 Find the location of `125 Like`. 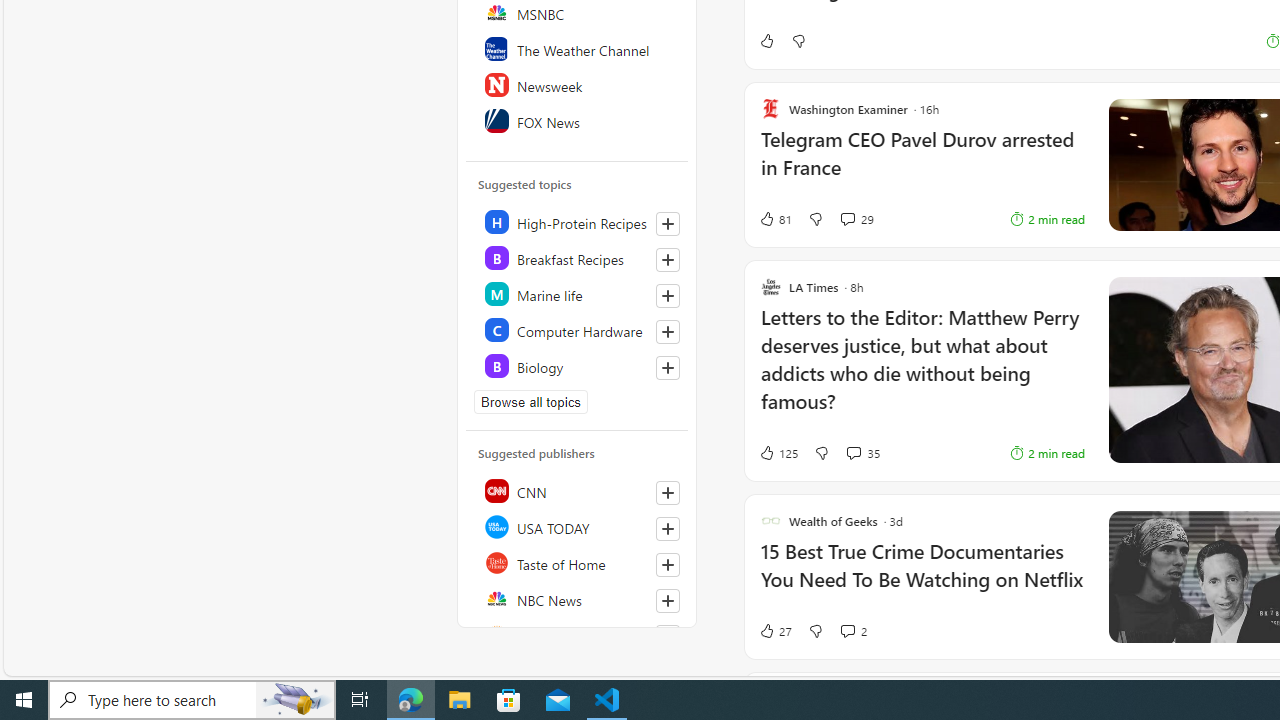

125 Like is located at coordinates (778, 452).